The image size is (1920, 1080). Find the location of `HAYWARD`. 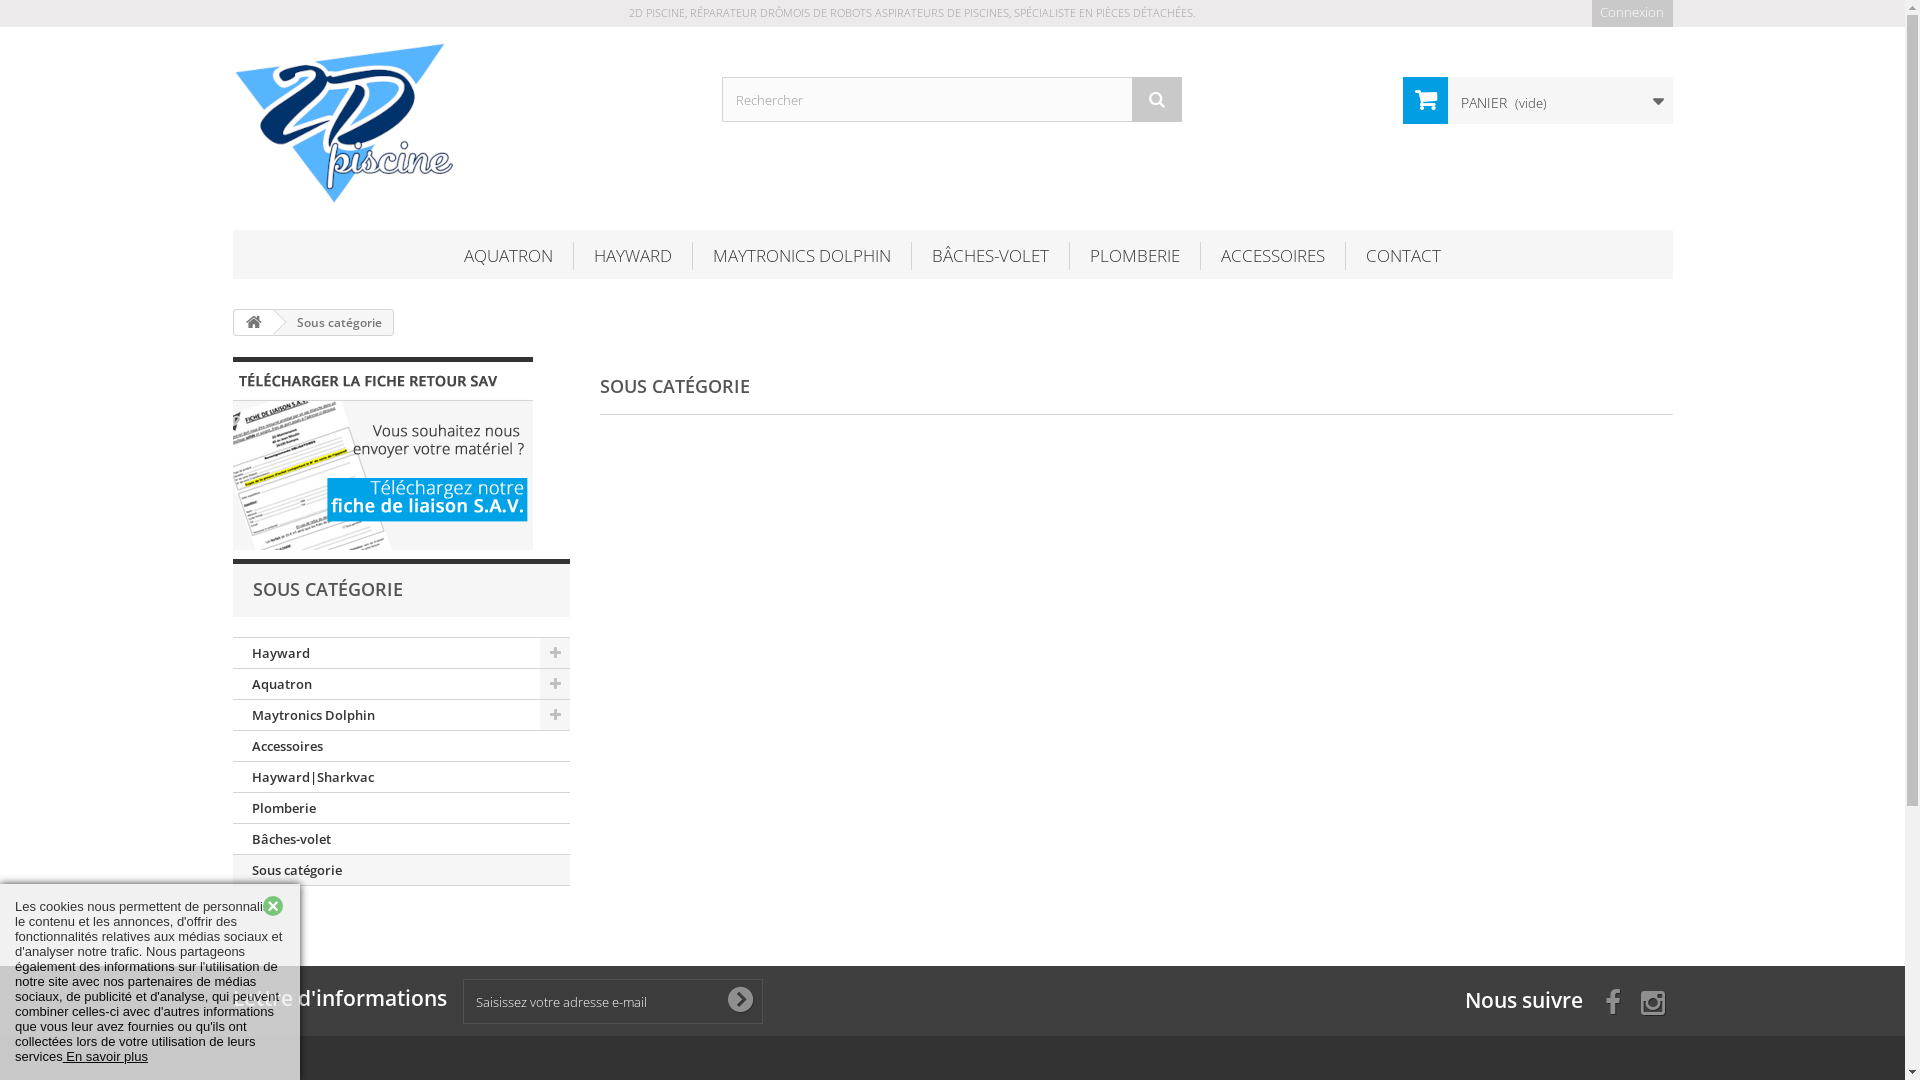

HAYWARD is located at coordinates (633, 256).